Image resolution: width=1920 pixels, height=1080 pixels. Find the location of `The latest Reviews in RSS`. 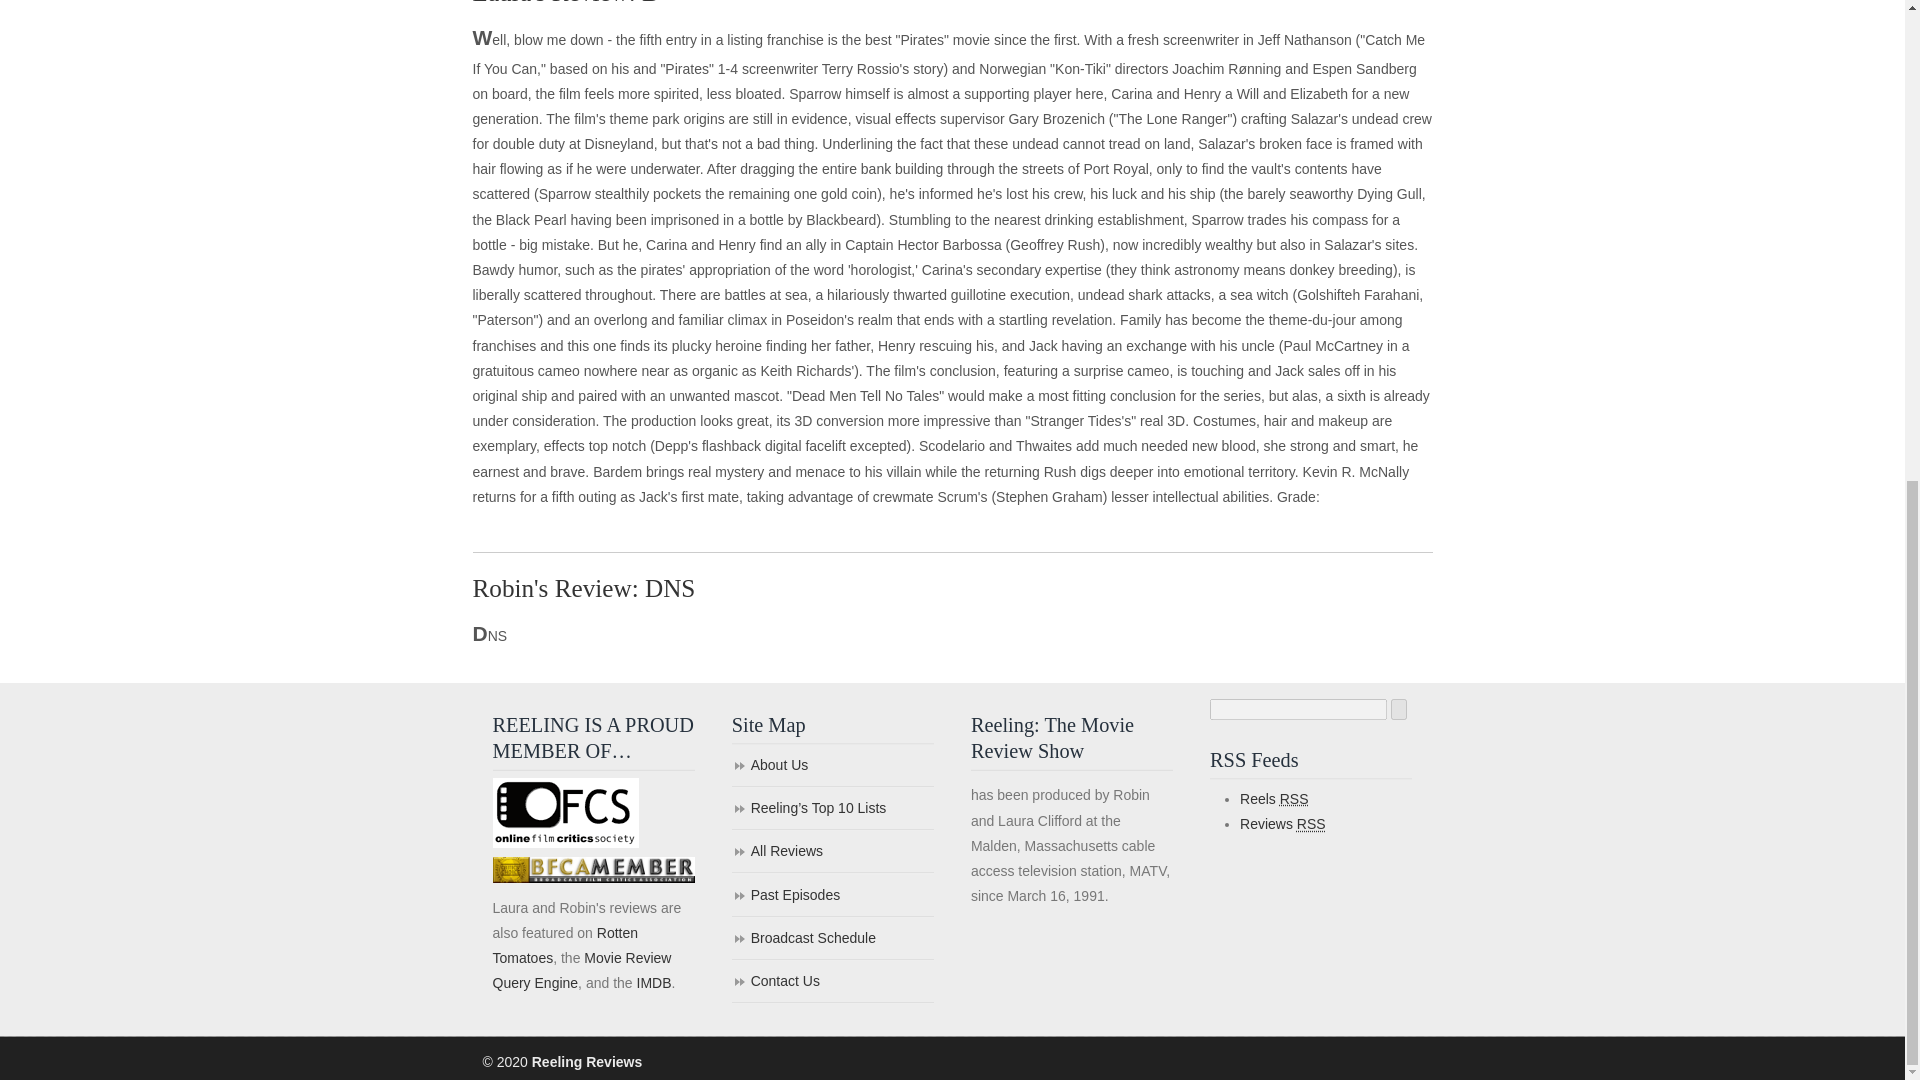

The latest Reviews in RSS is located at coordinates (1283, 824).